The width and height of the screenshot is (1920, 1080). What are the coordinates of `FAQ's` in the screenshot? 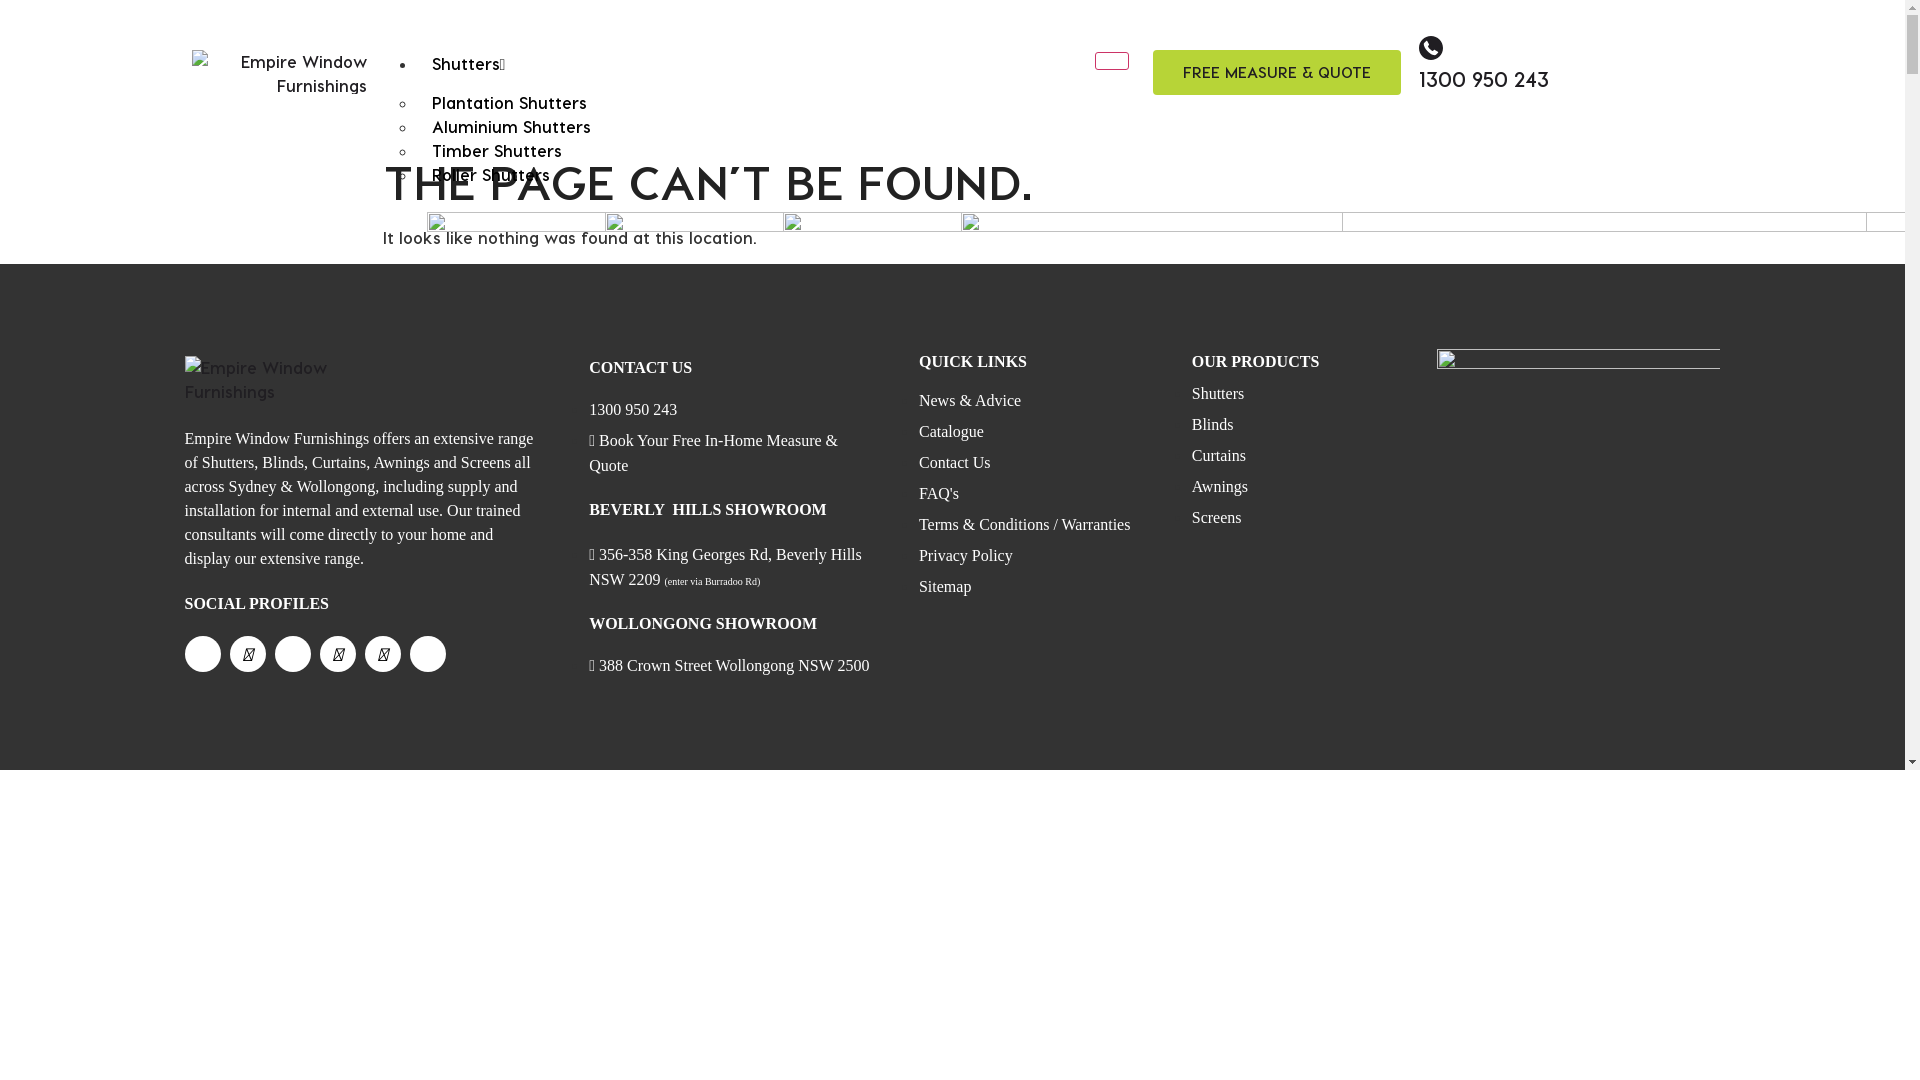 It's located at (939, 494).